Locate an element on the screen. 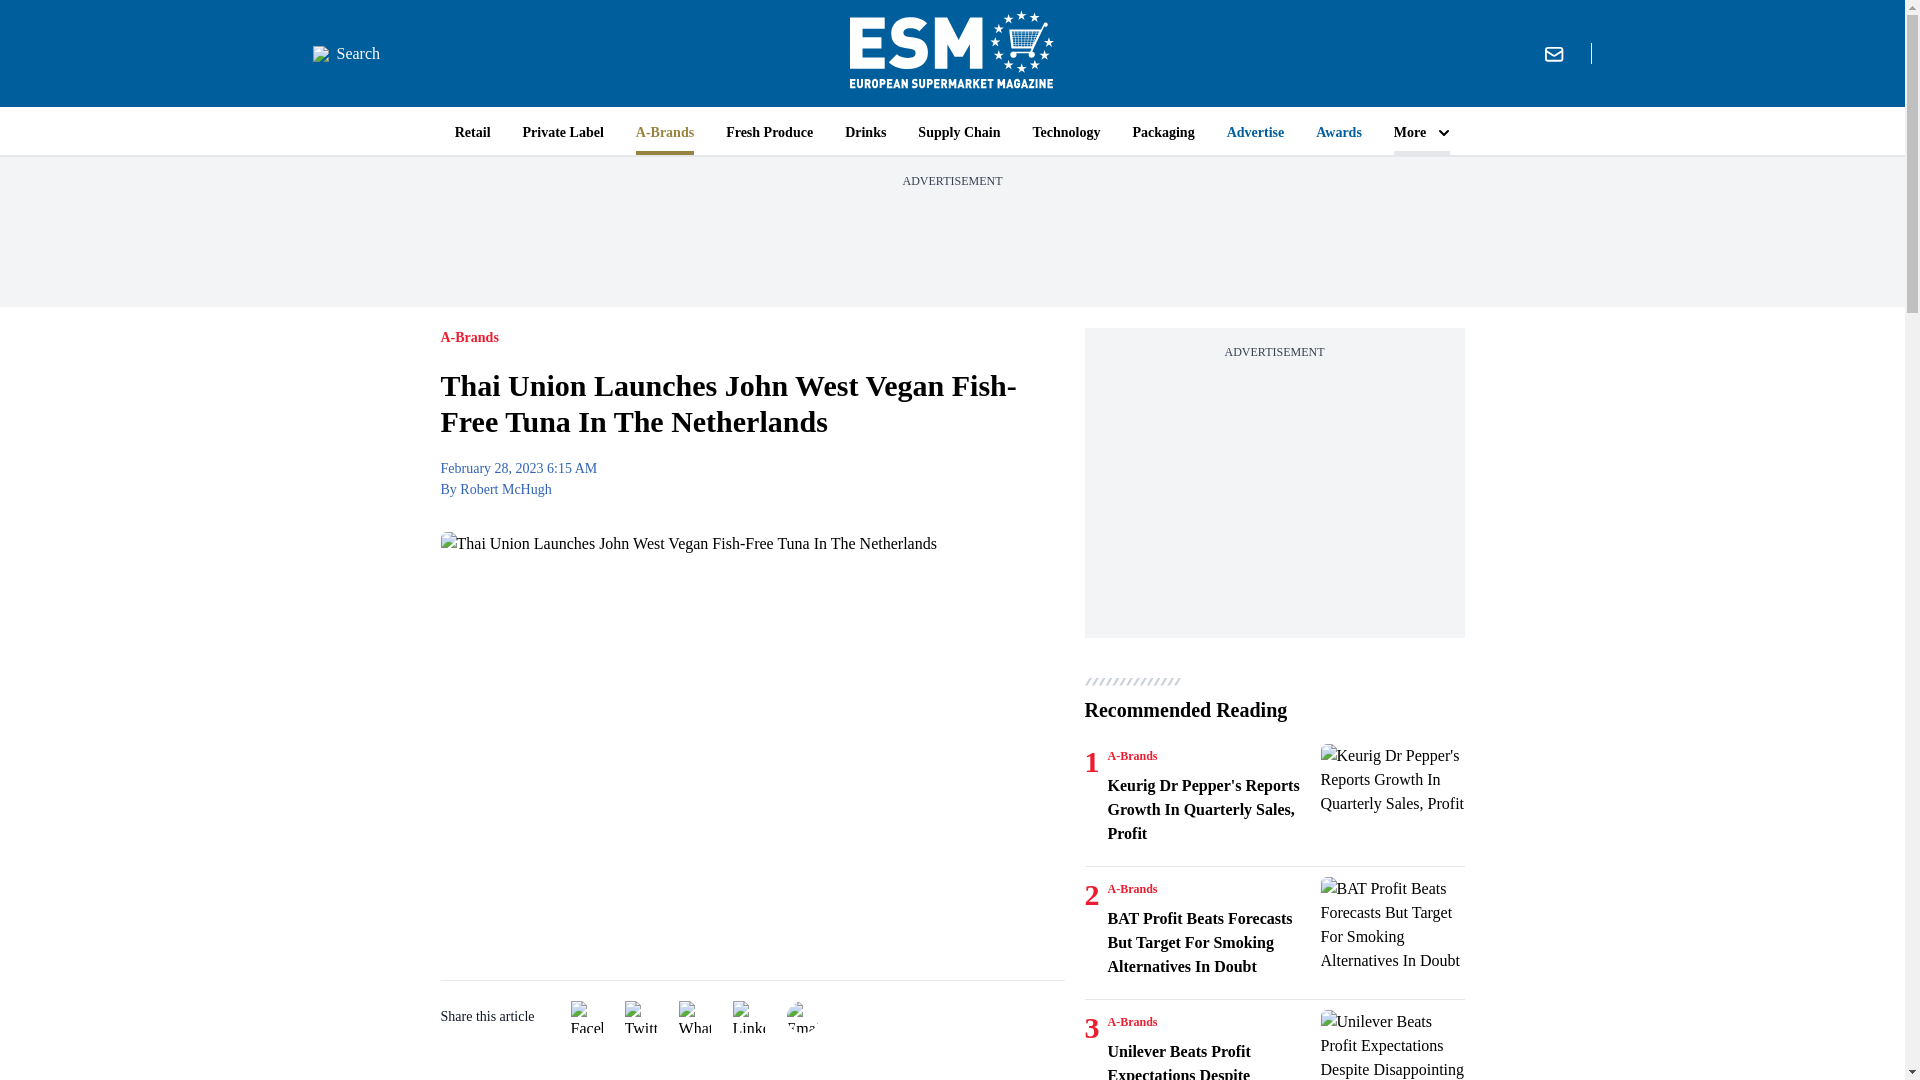  Keurig Dr Pepper's Reports Growth In Quarterly Sales, Profit is located at coordinates (1210, 810).